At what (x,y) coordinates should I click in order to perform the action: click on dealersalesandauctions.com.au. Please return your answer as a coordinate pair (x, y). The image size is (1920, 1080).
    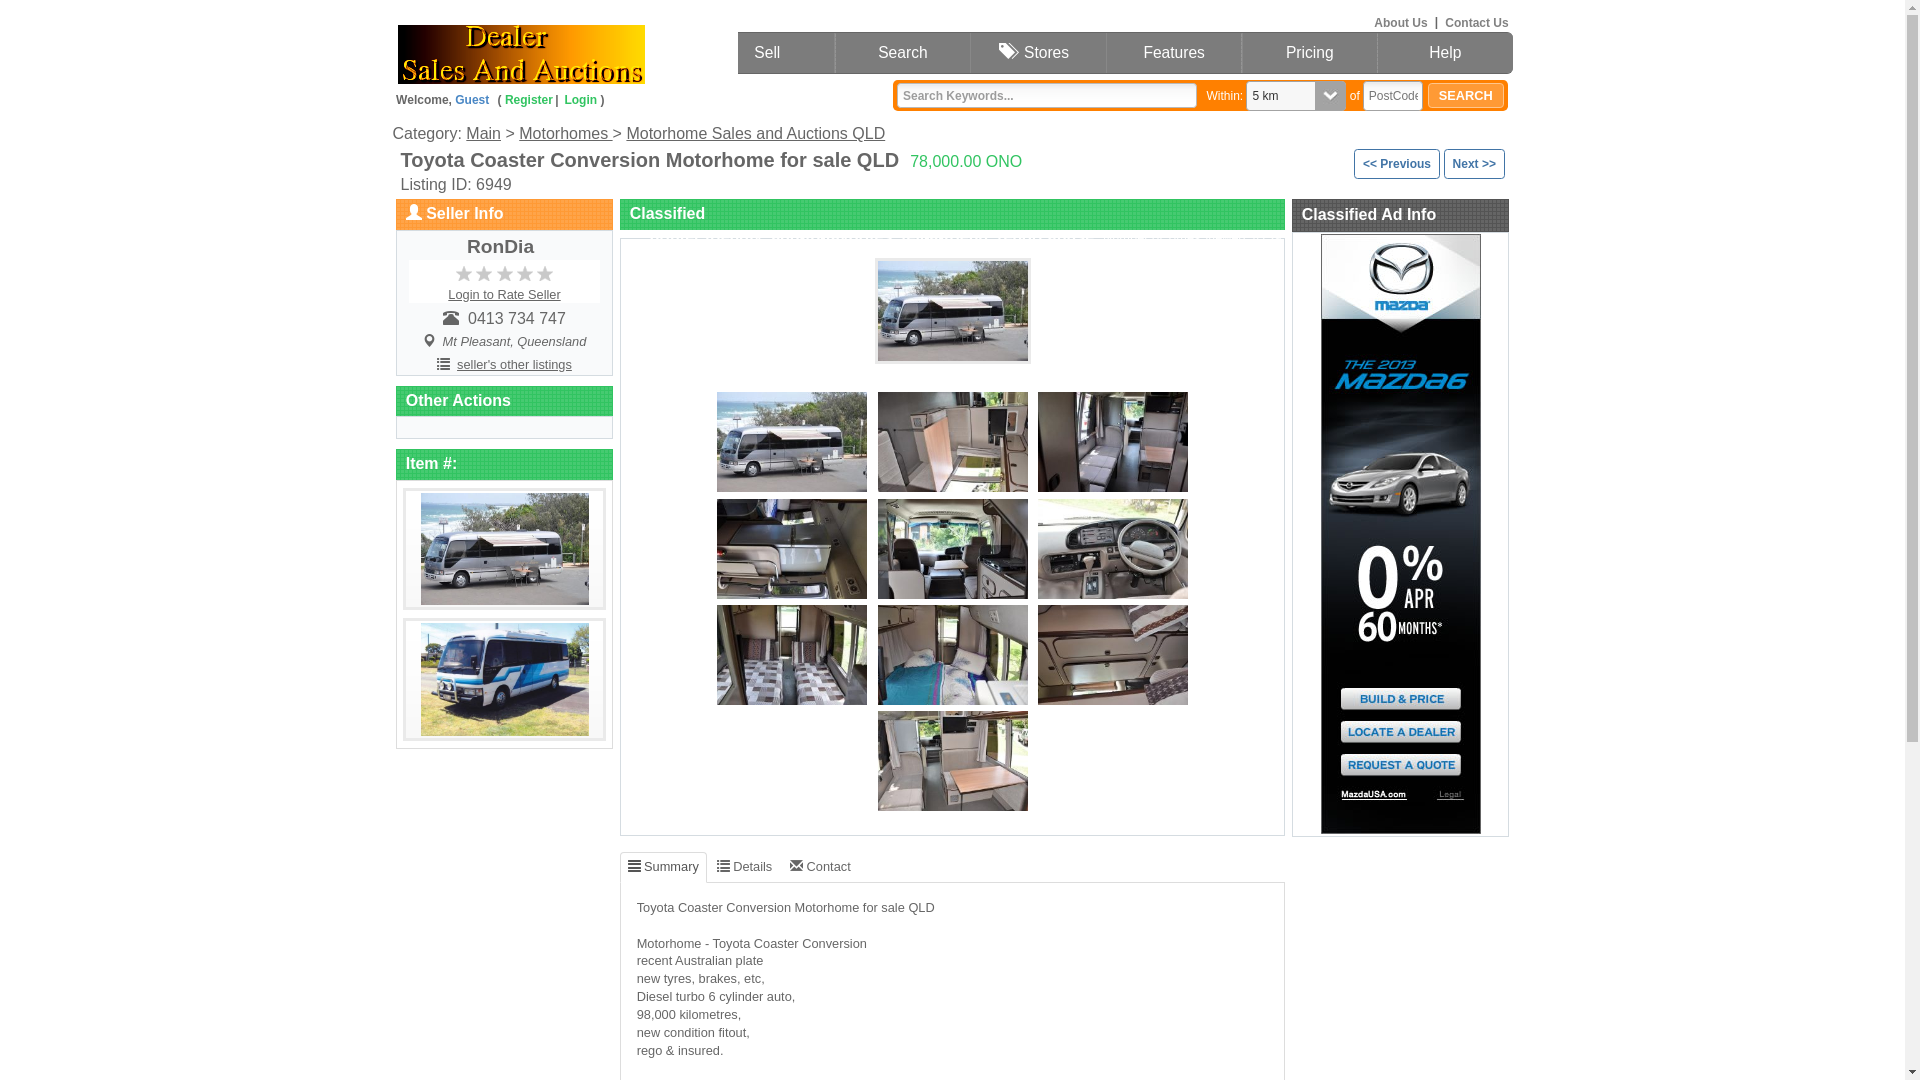
    Looking at the image, I should click on (564, 50).